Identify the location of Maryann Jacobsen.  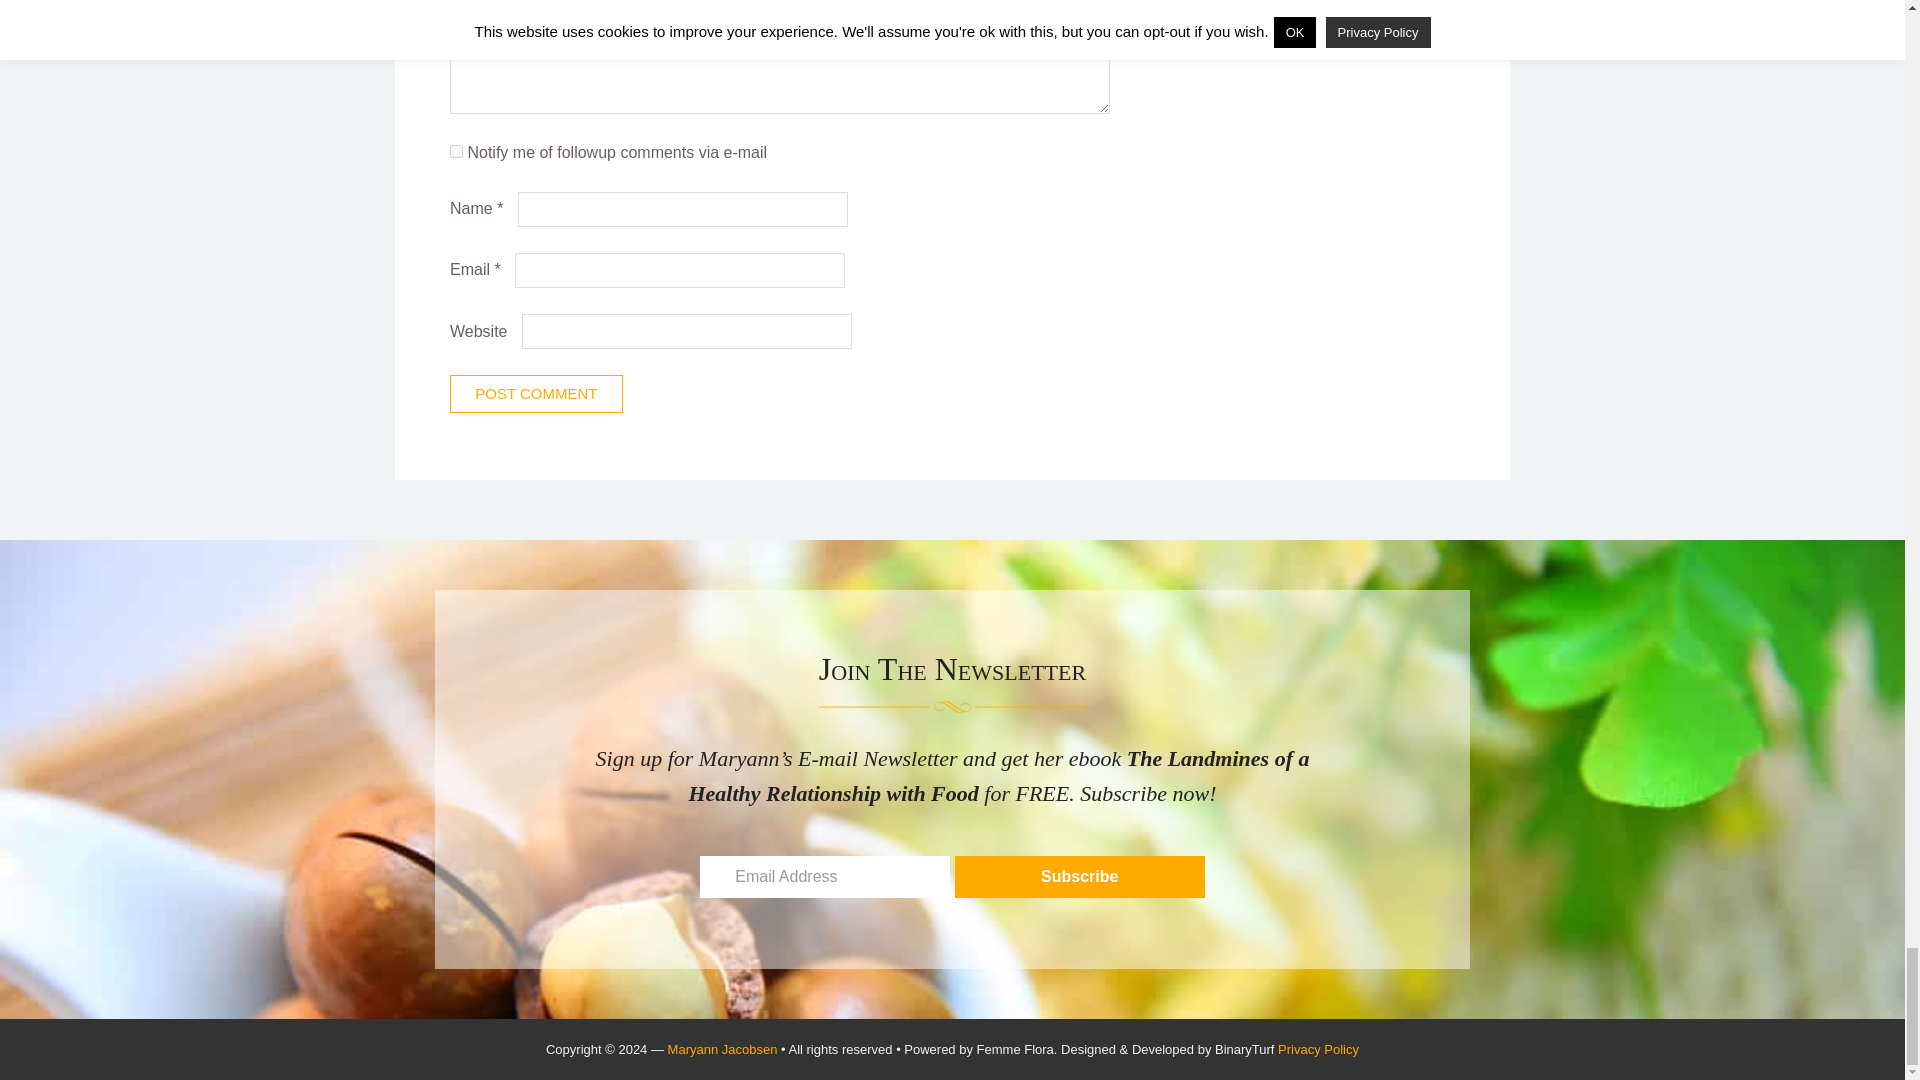
(722, 1050).